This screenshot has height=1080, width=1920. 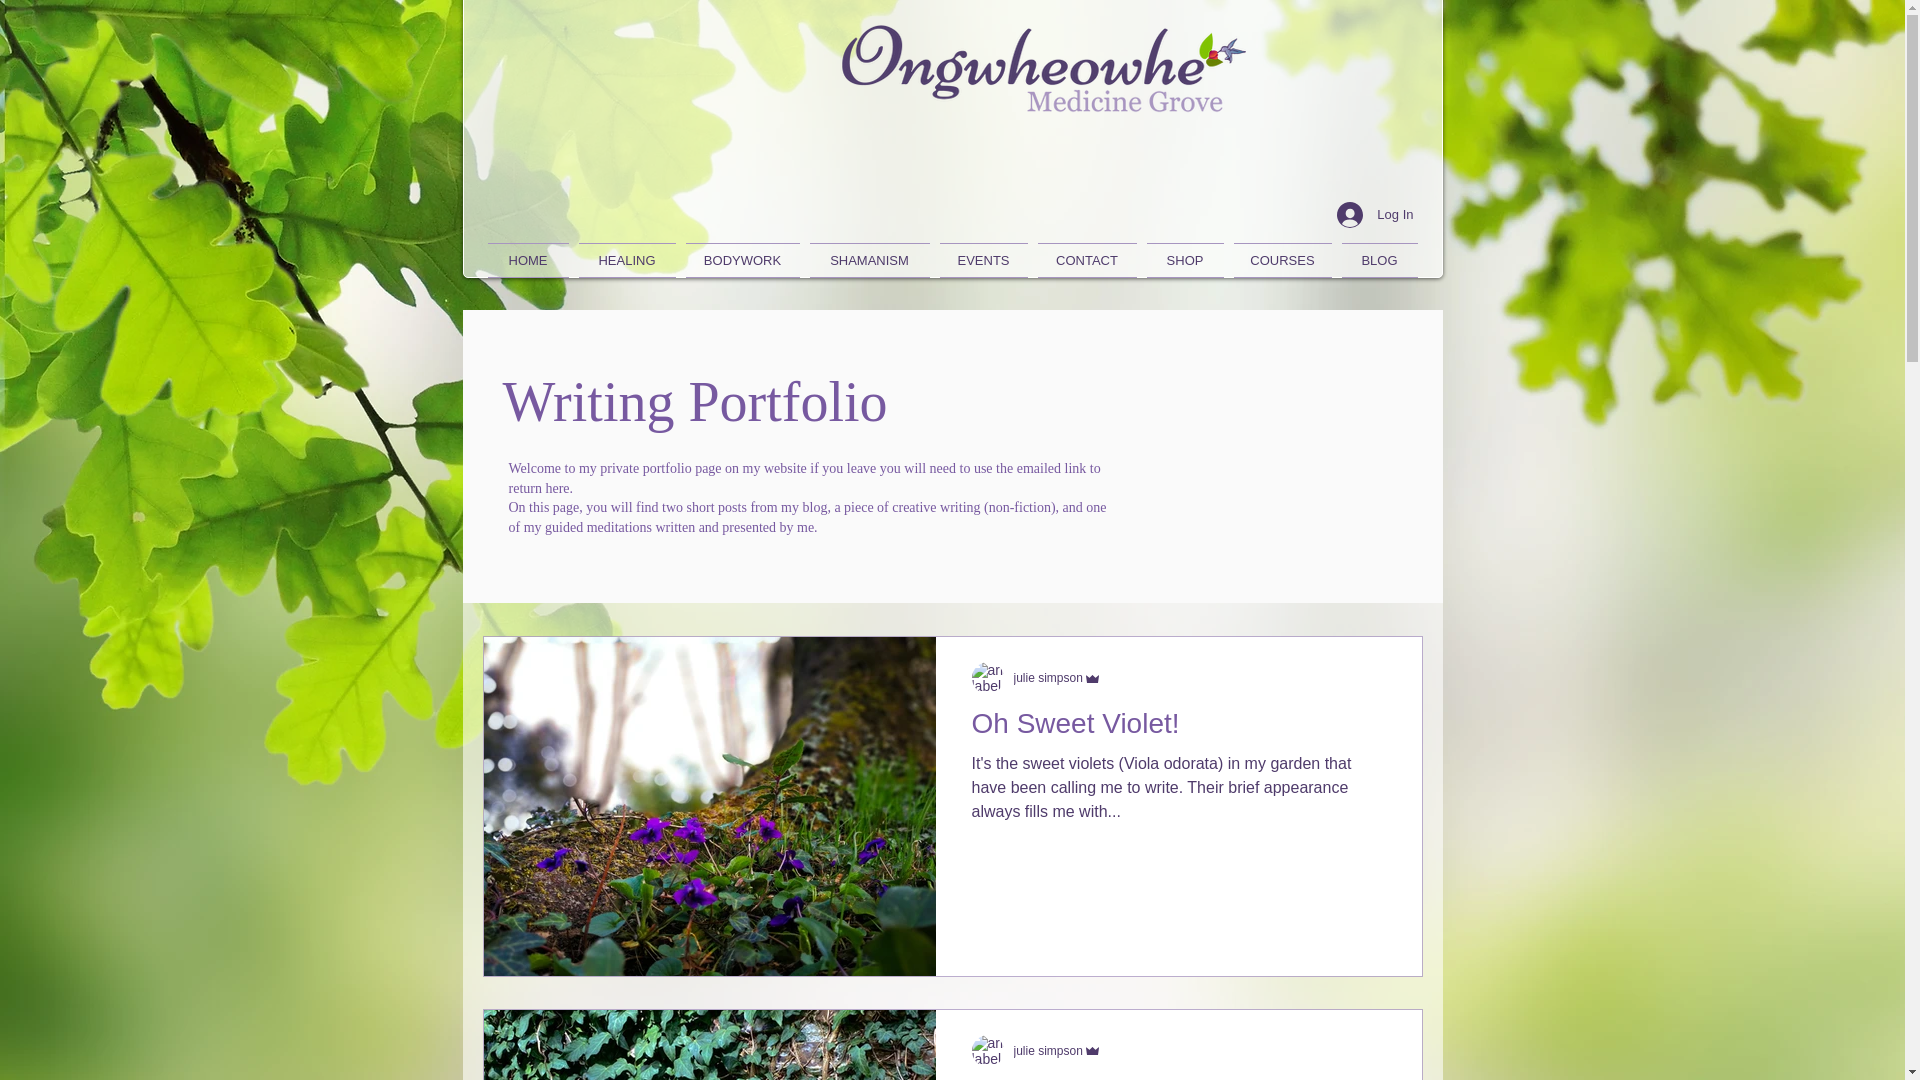 What do you see at coordinates (628, 260) in the screenshot?
I see `HEALING` at bounding box center [628, 260].